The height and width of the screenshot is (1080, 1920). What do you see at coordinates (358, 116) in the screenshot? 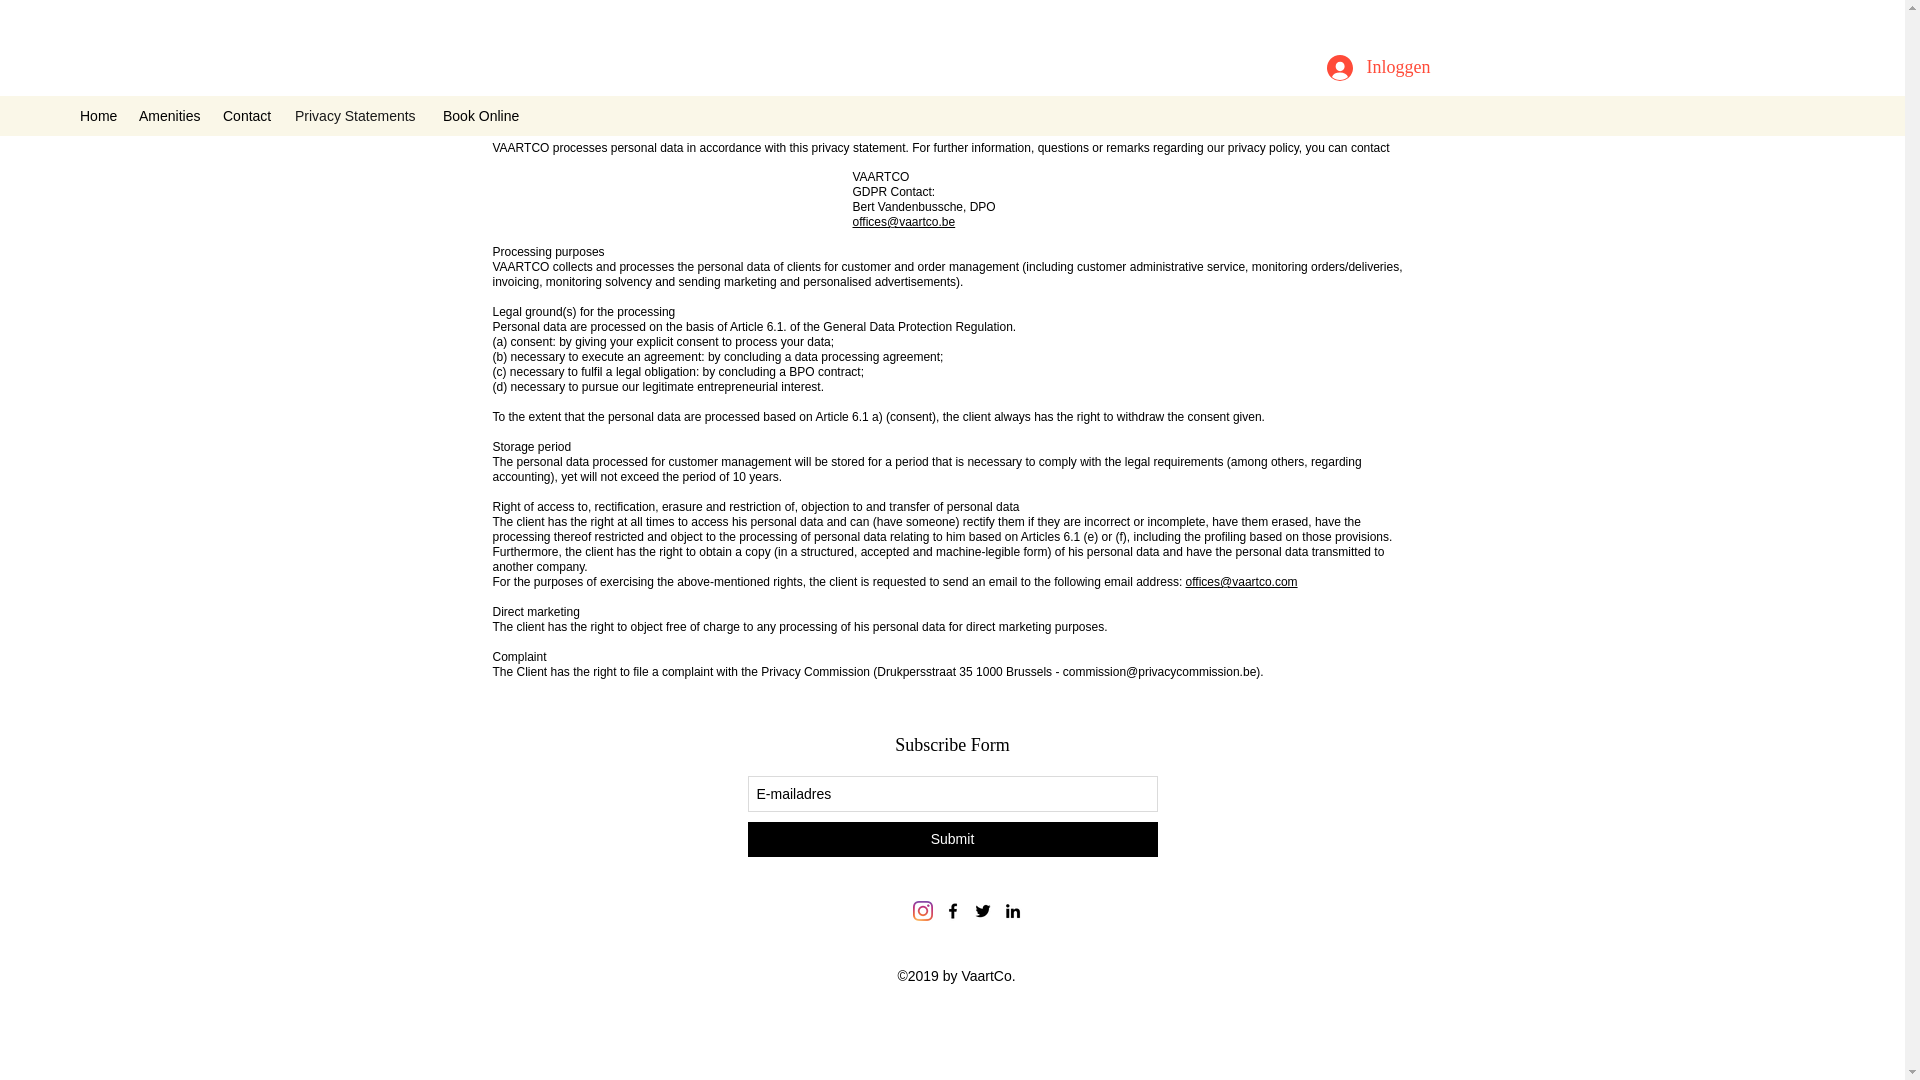
I see `Privacy Statements` at bounding box center [358, 116].